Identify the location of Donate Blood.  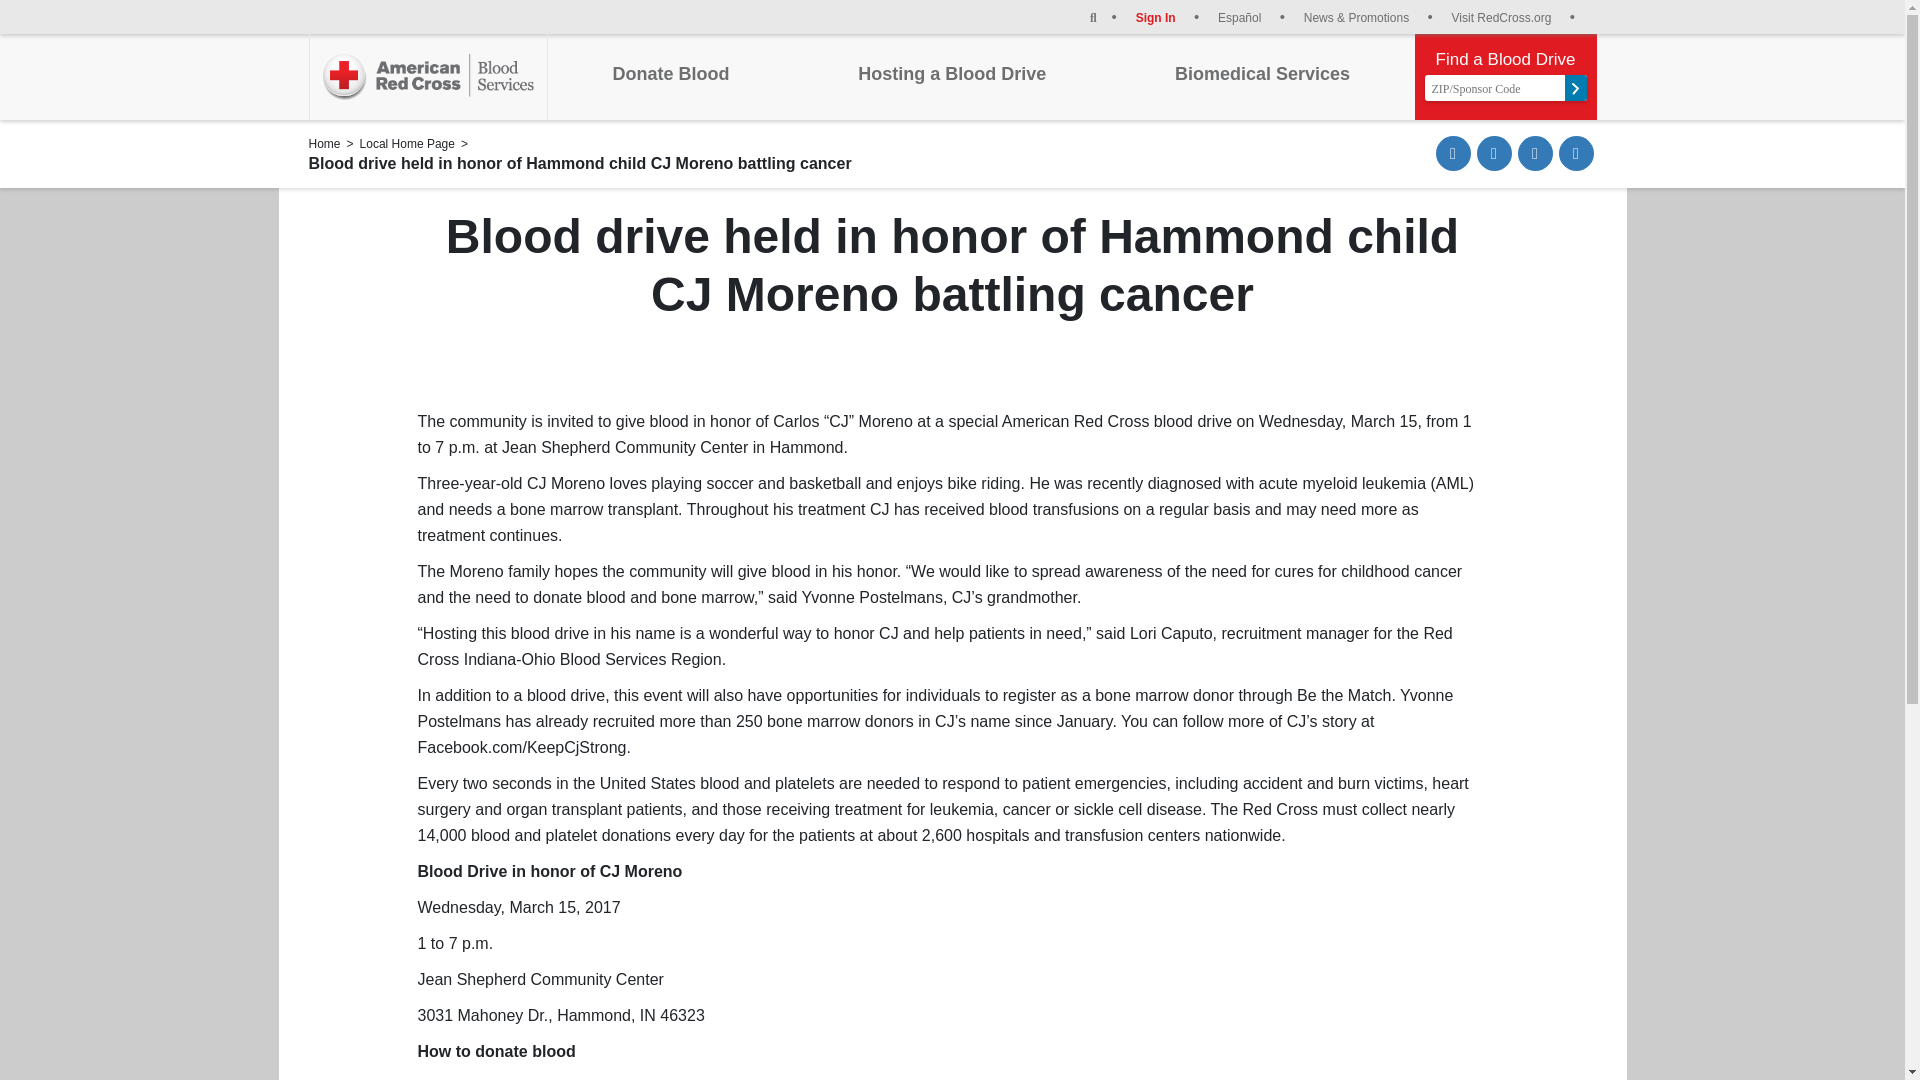
(670, 74).